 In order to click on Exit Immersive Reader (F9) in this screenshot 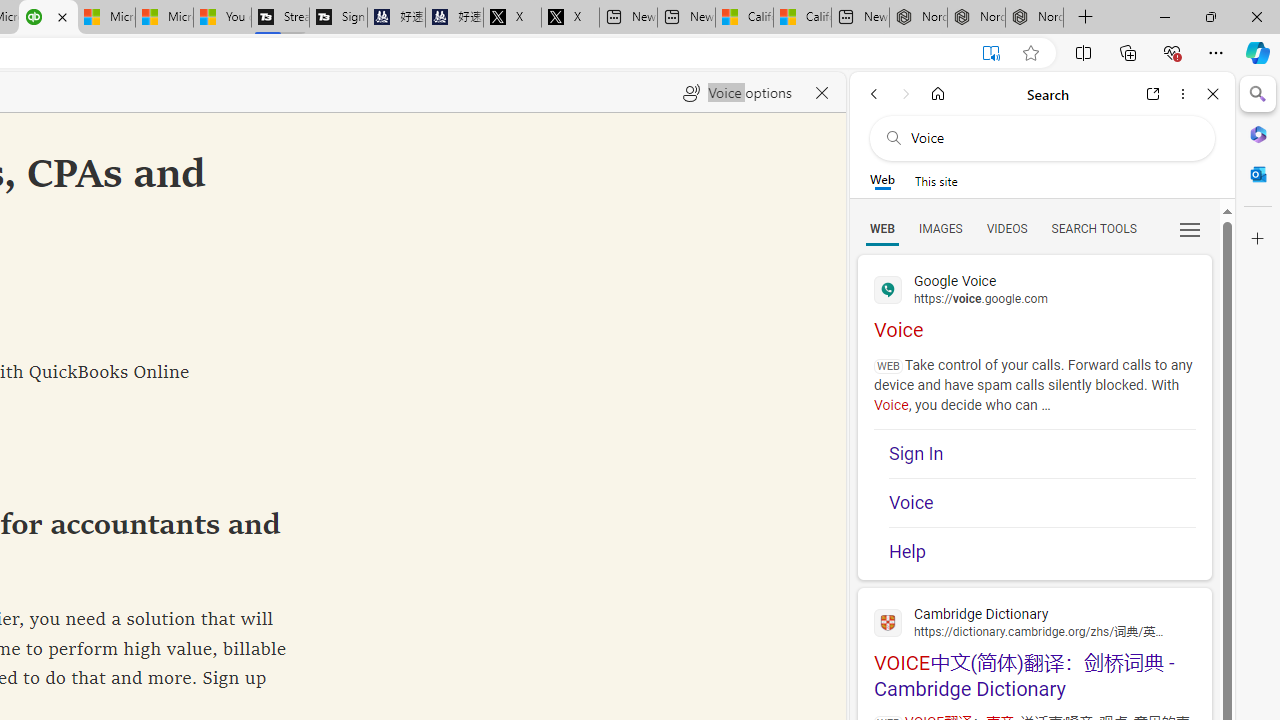, I will do `click(991, 53)`.